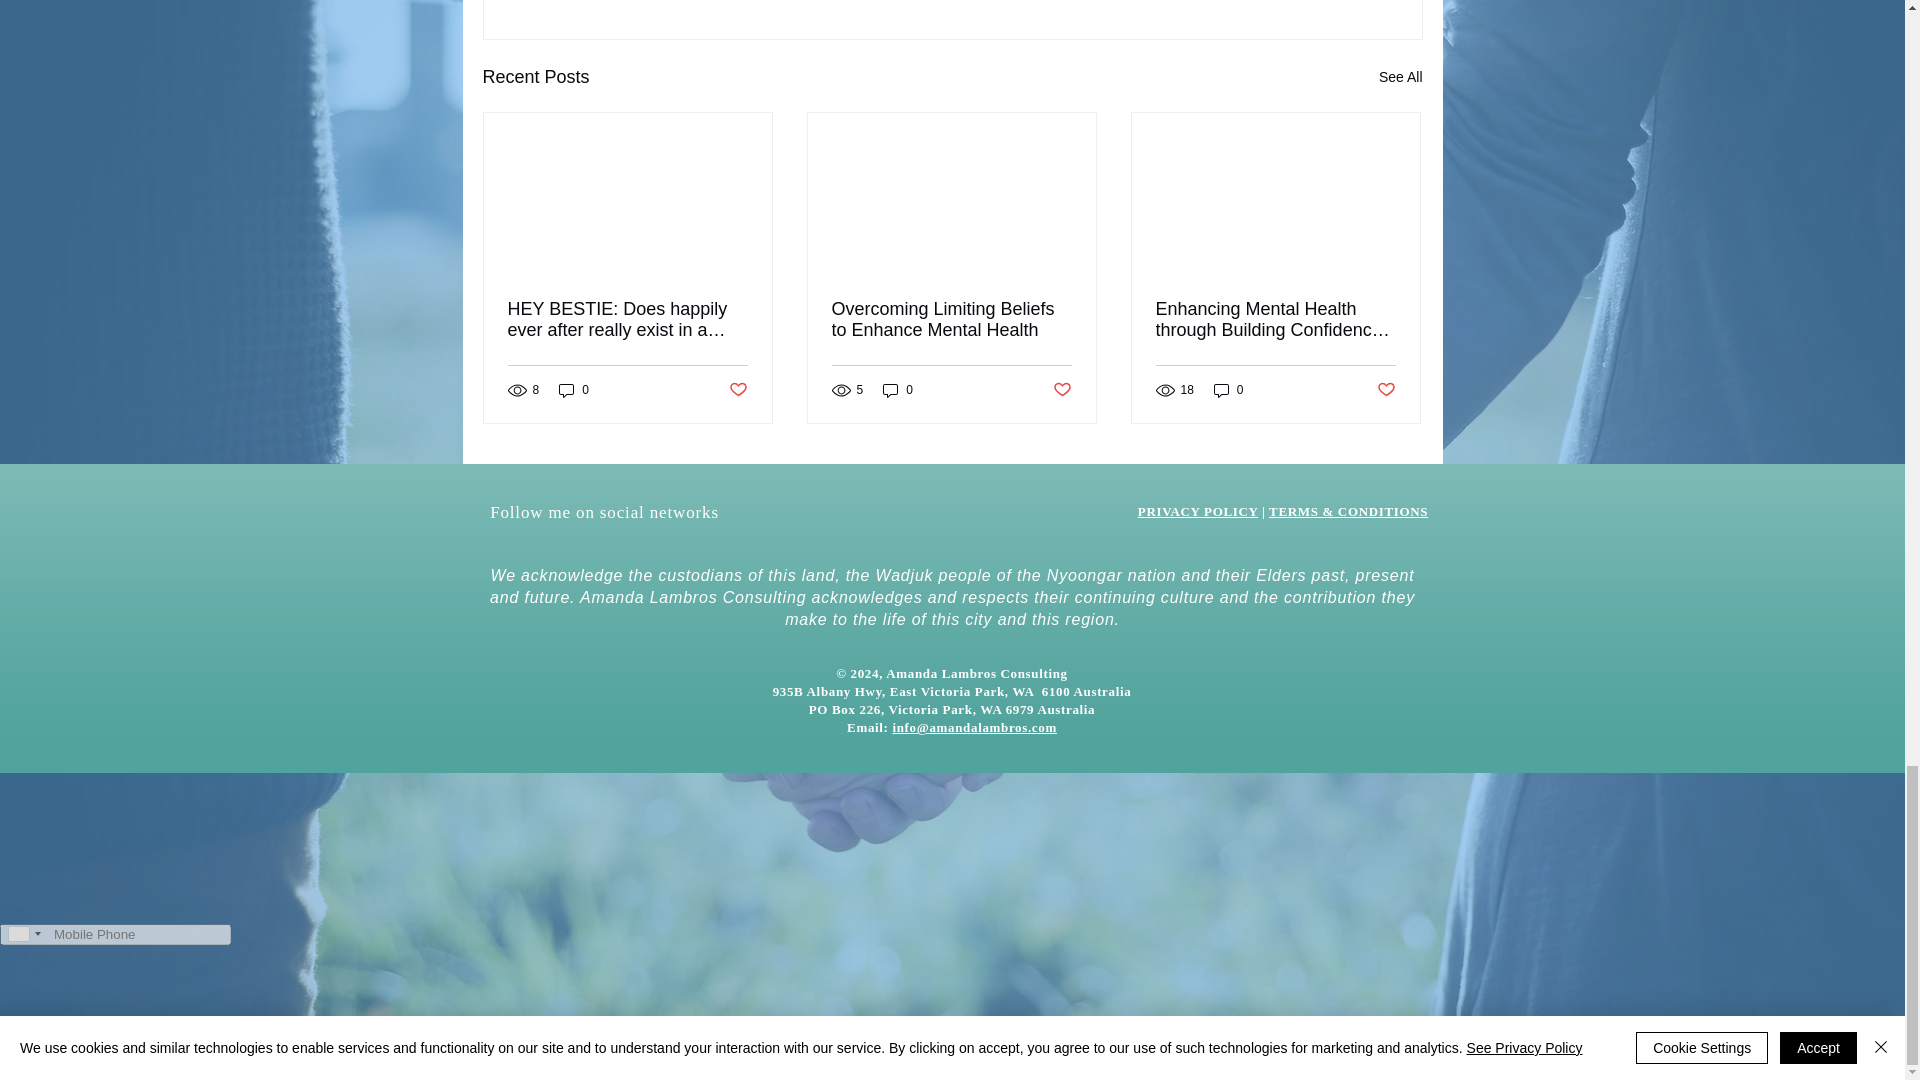 This screenshot has width=1920, height=1080. I want to click on See All, so click(1400, 76).